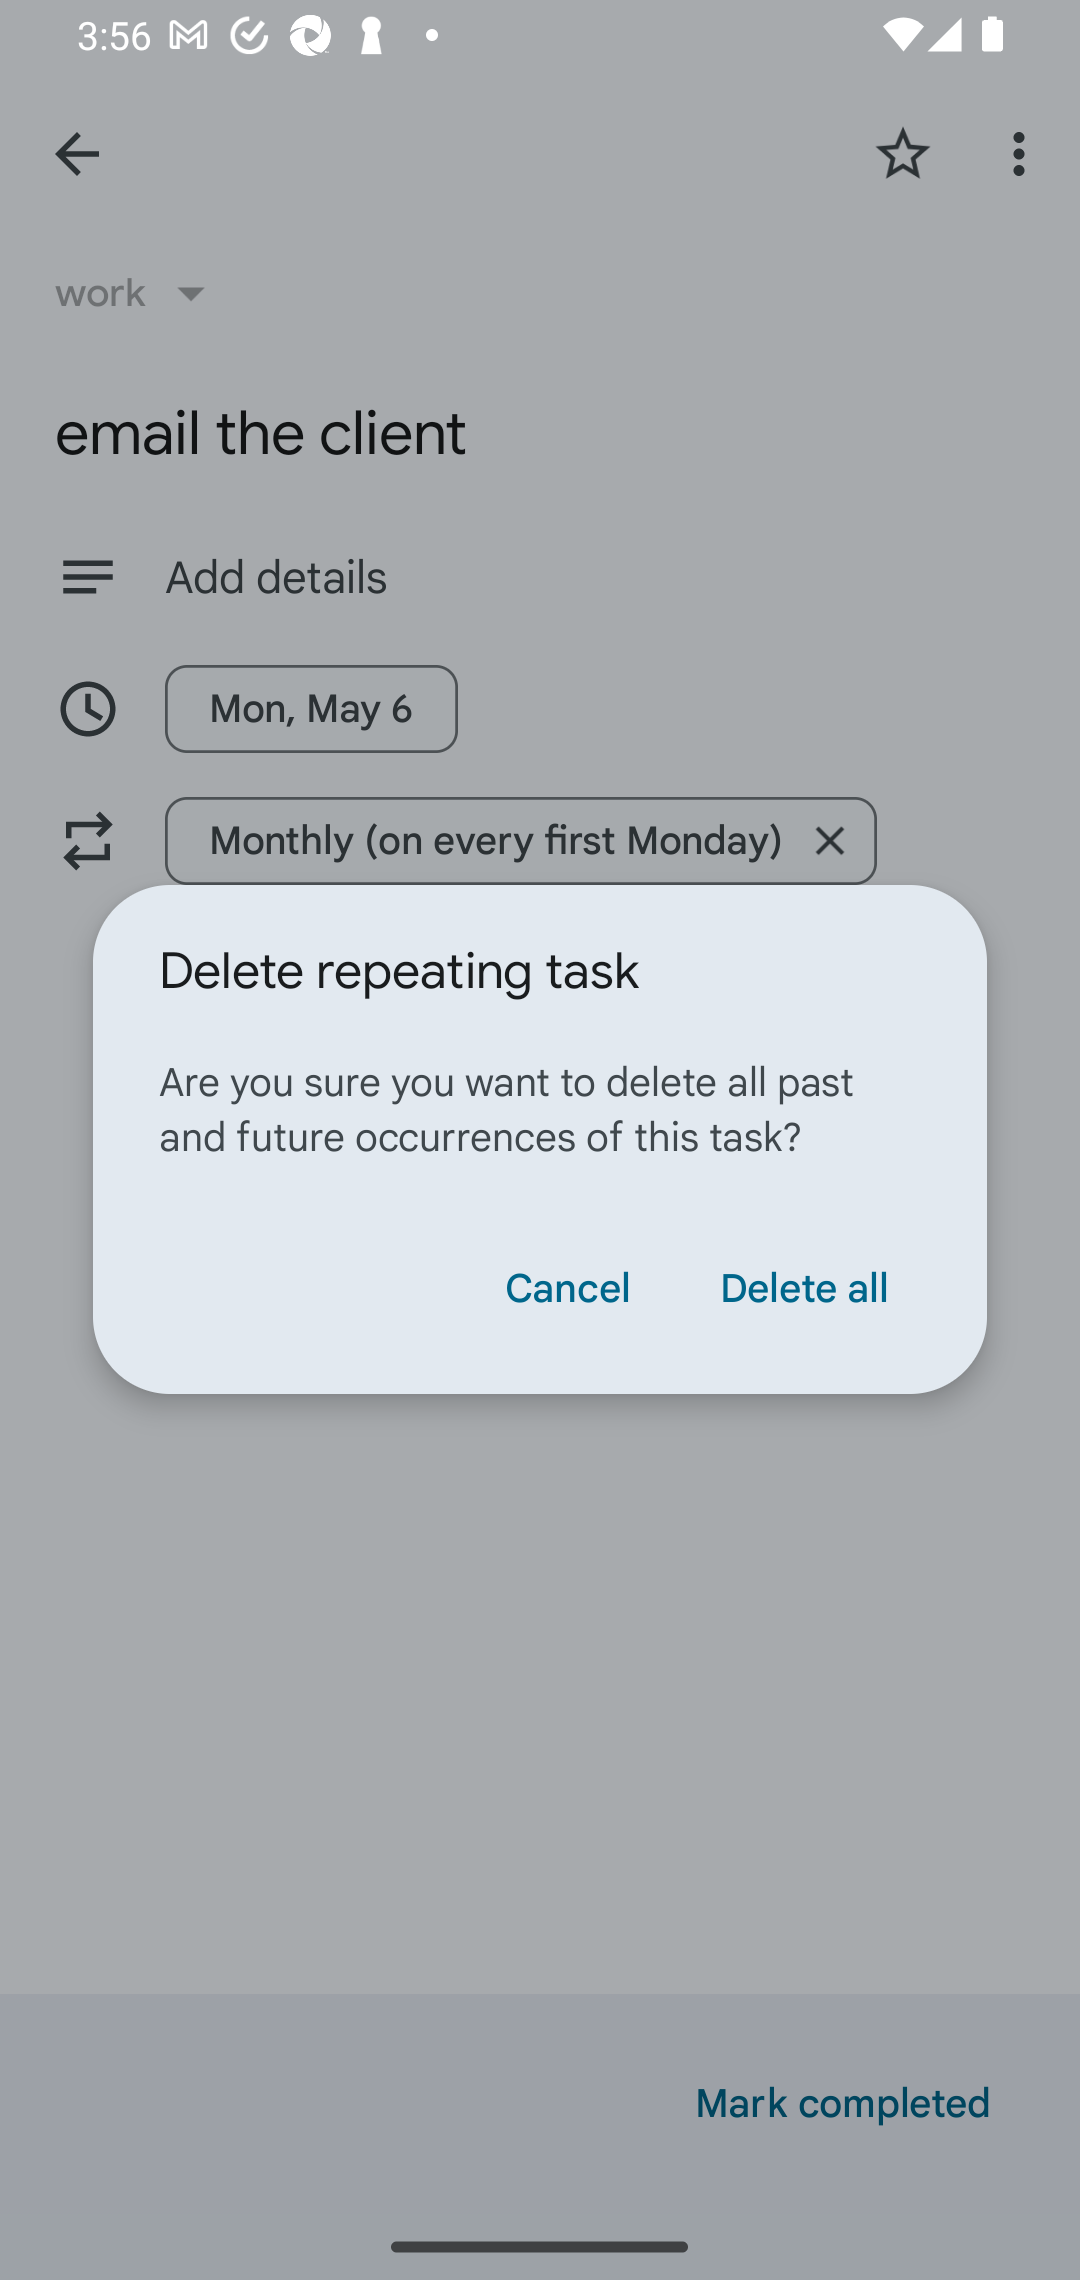  I want to click on Cancel, so click(567, 1288).